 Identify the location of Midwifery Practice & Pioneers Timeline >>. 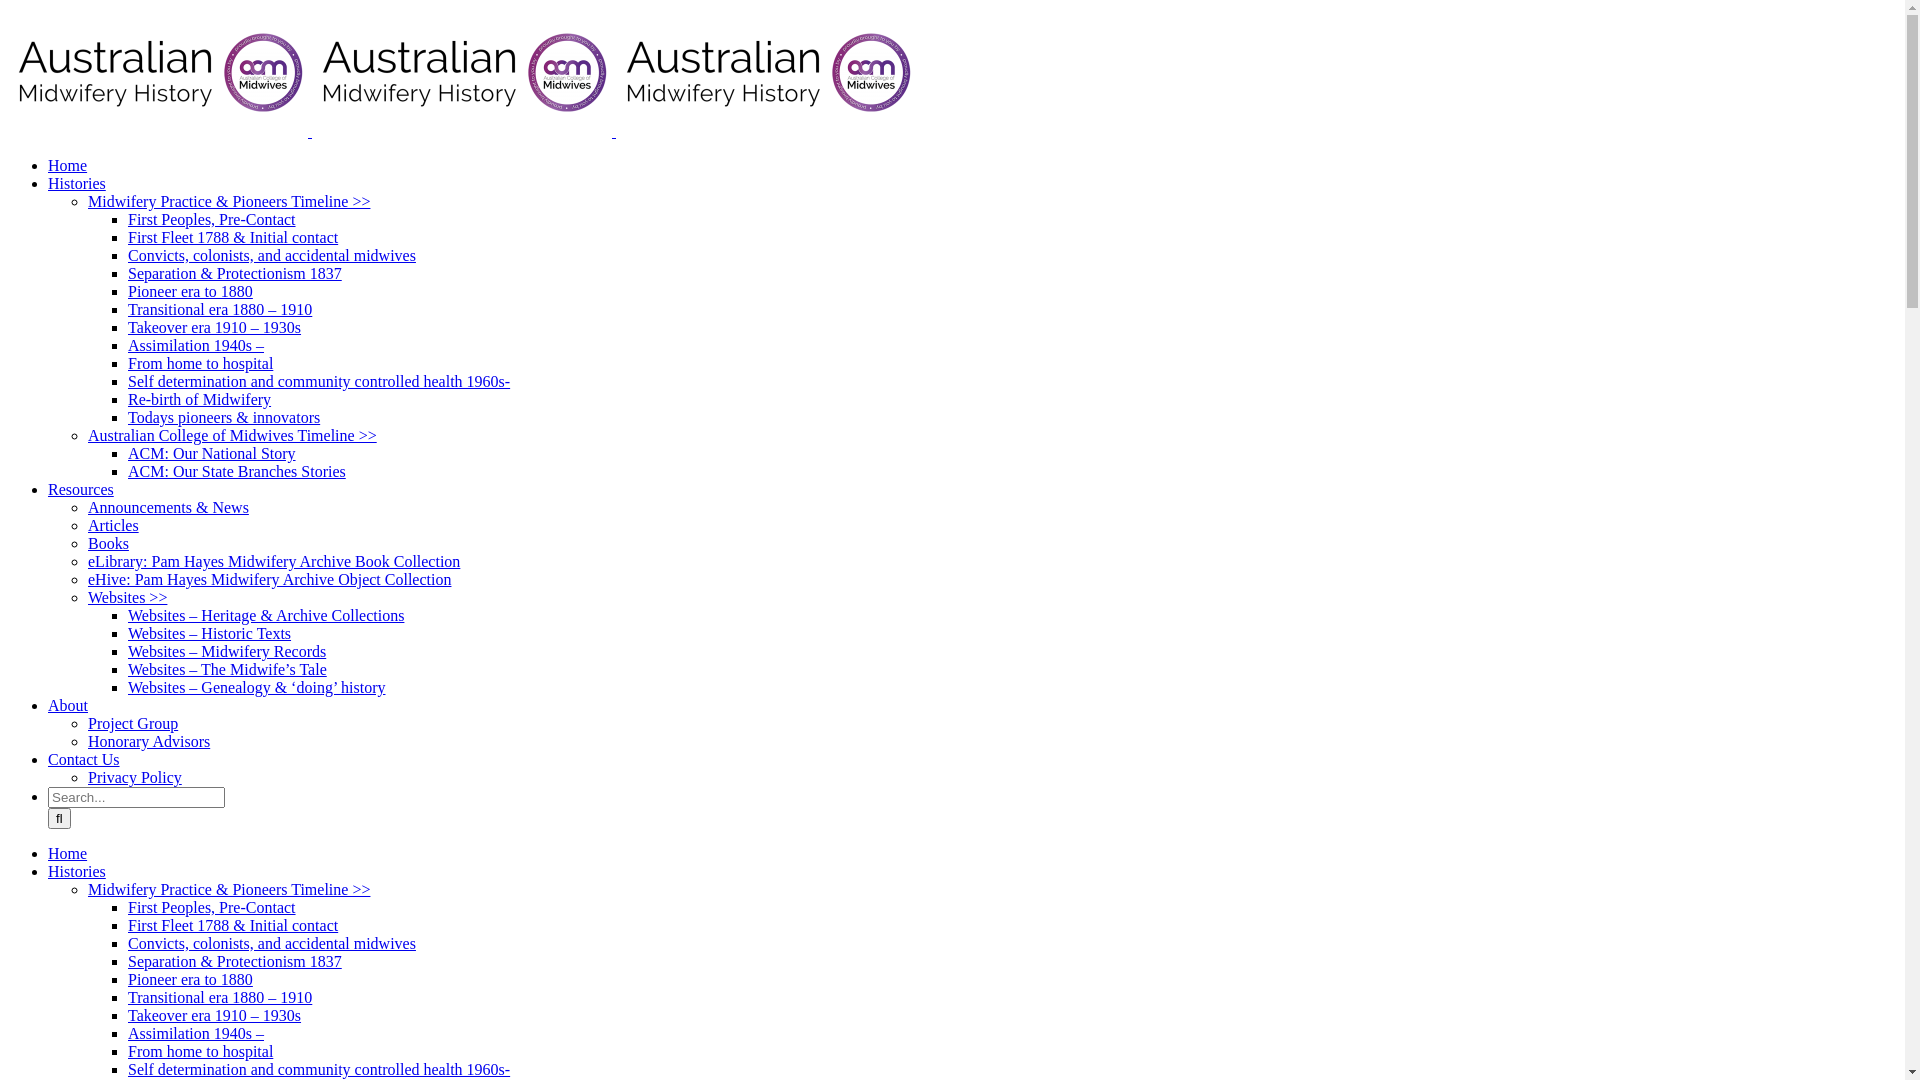
(229, 202).